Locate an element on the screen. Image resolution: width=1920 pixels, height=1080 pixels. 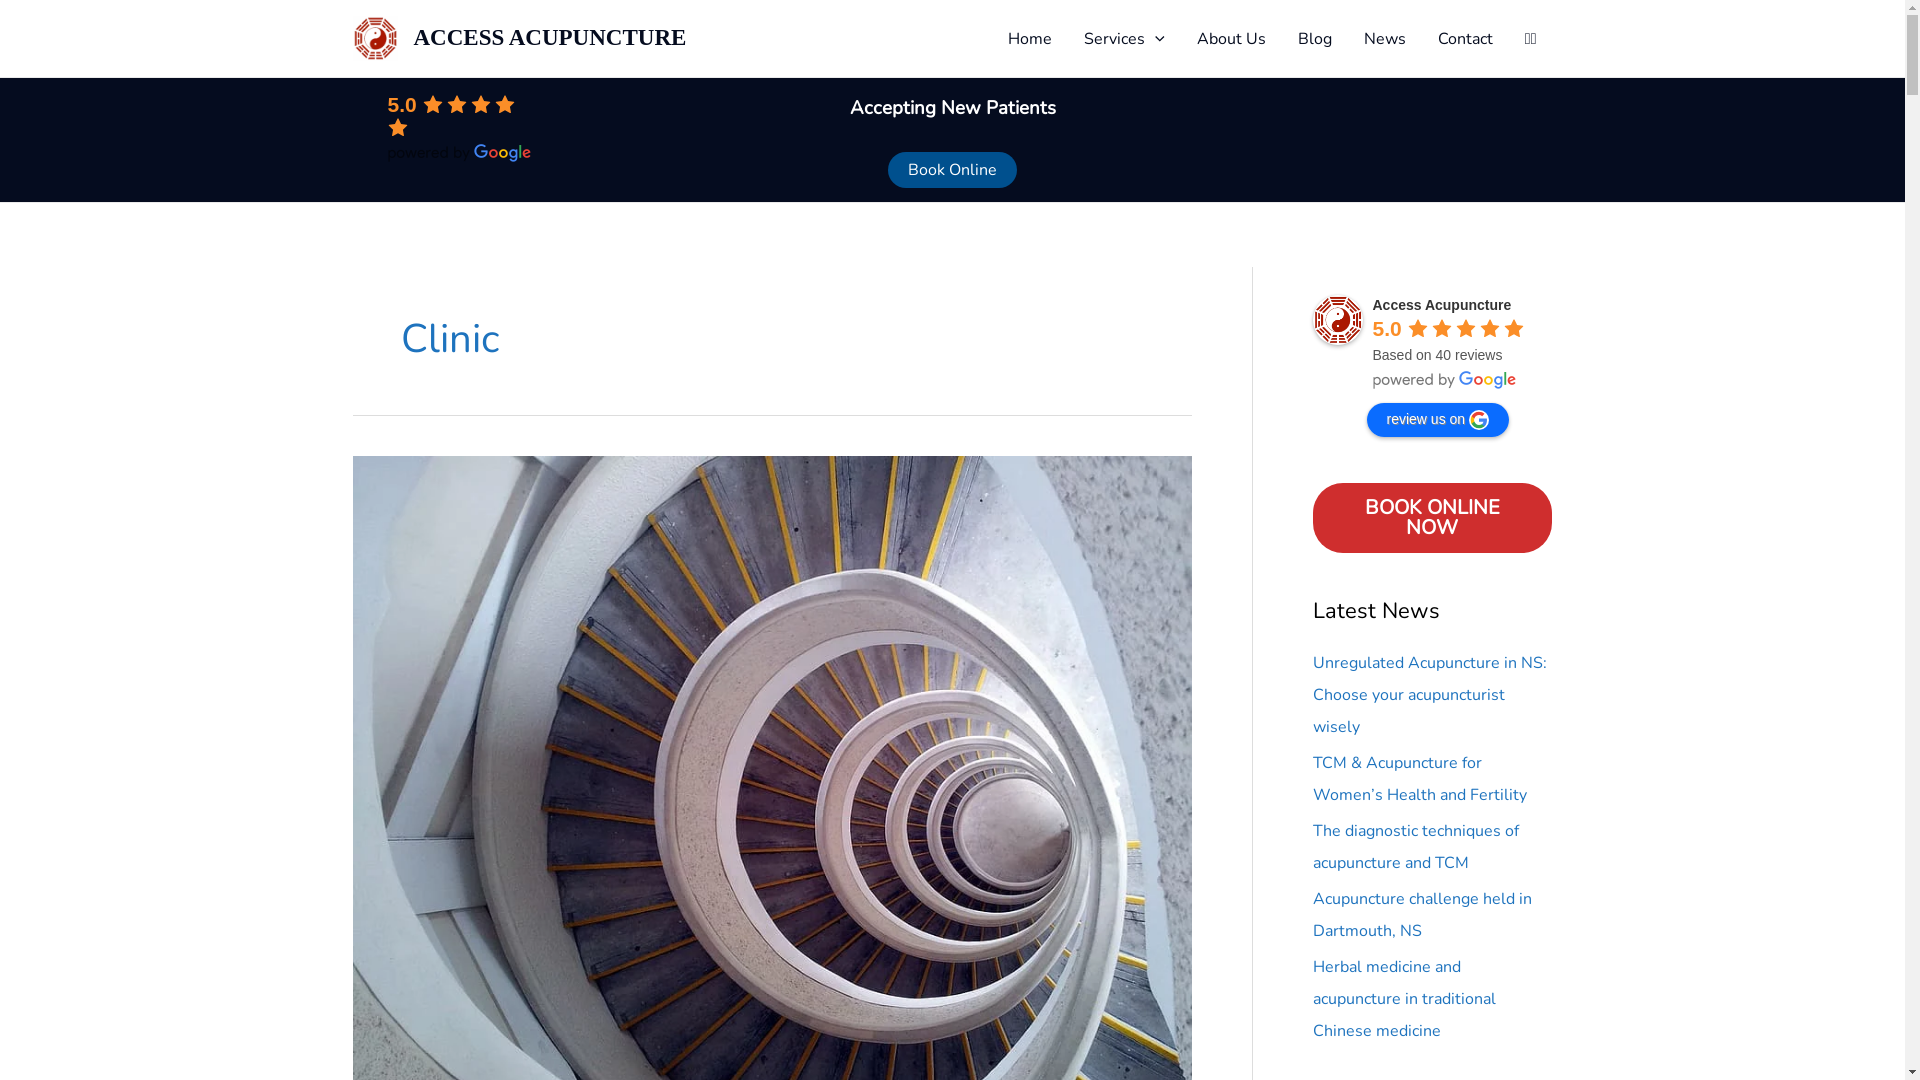
The diagnostic techniques of acupuncture and TCM is located at coordinates (1415, 847).